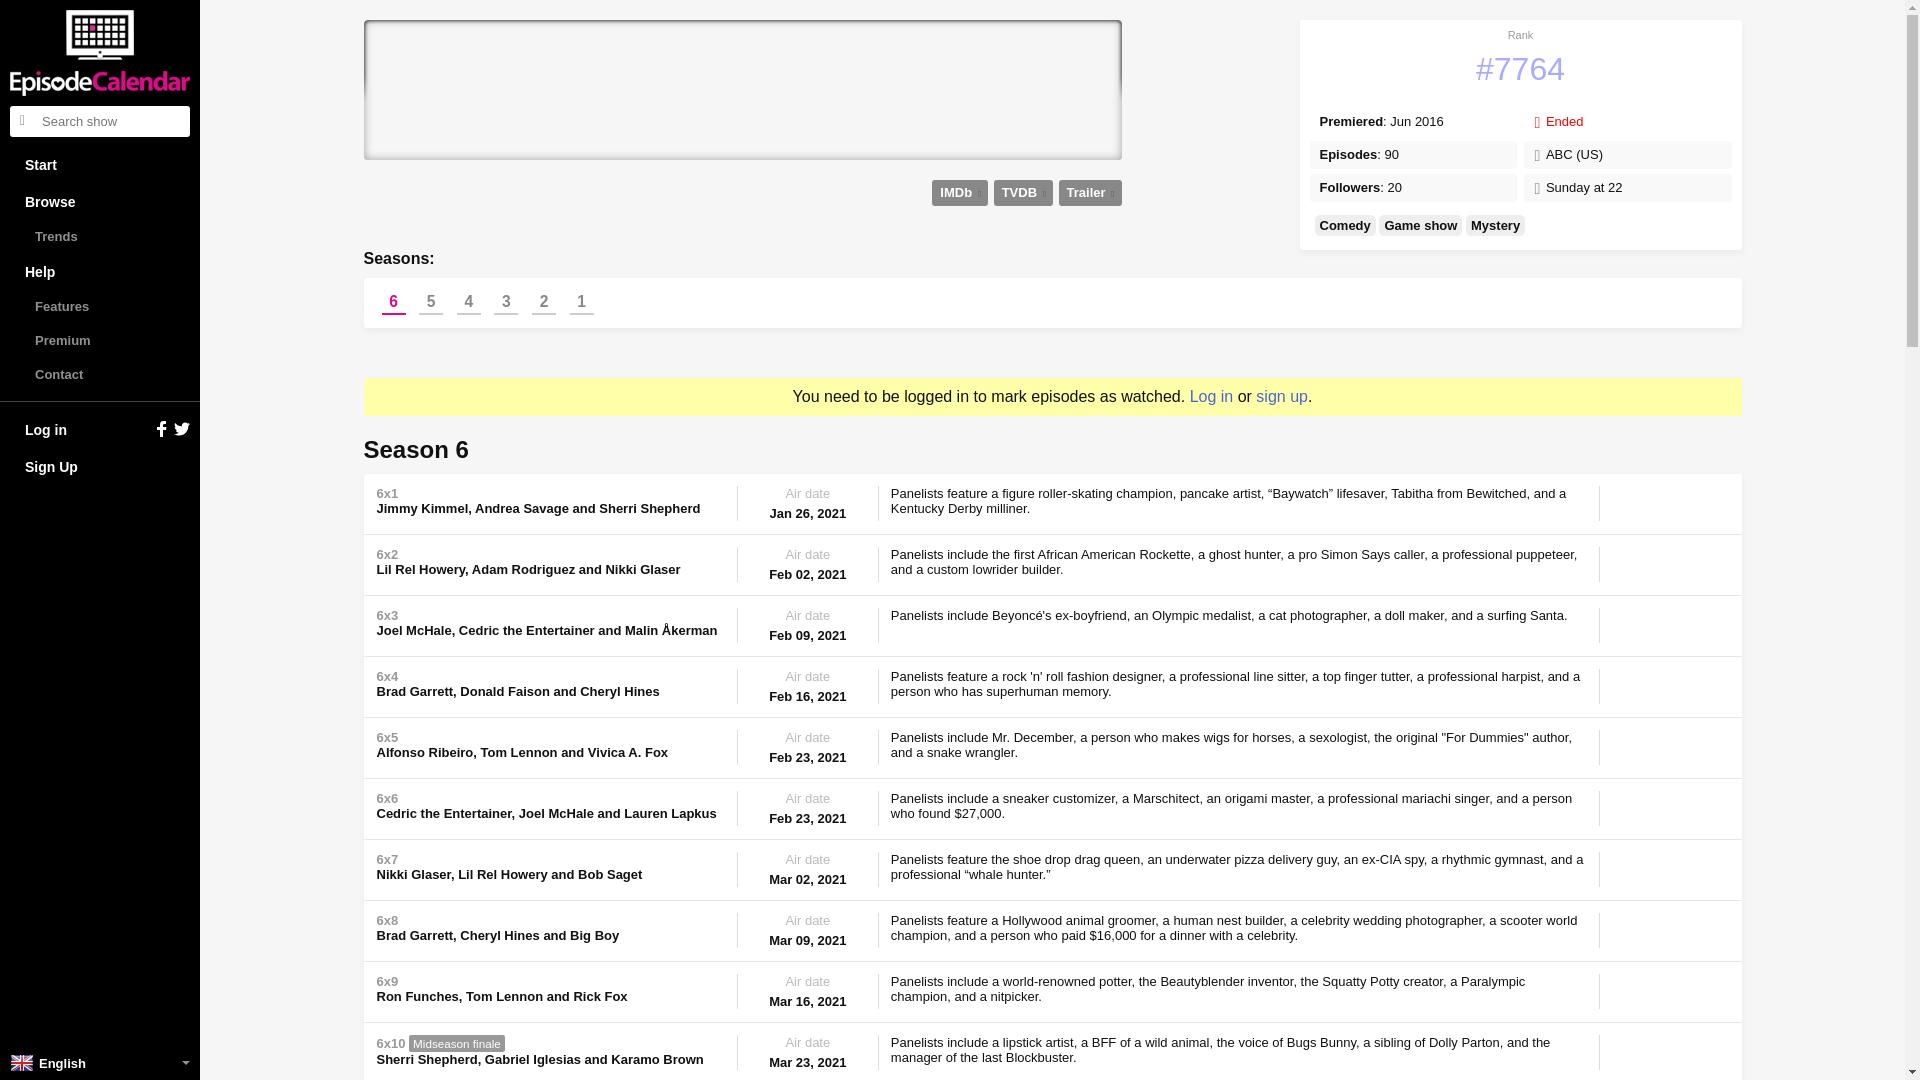 Image resolution: width=1920 pixels, height=1080 pixels. What do you see at coordinates (100, 272) in the screenshot?
I see `Help` at bounding box center [100, 272].